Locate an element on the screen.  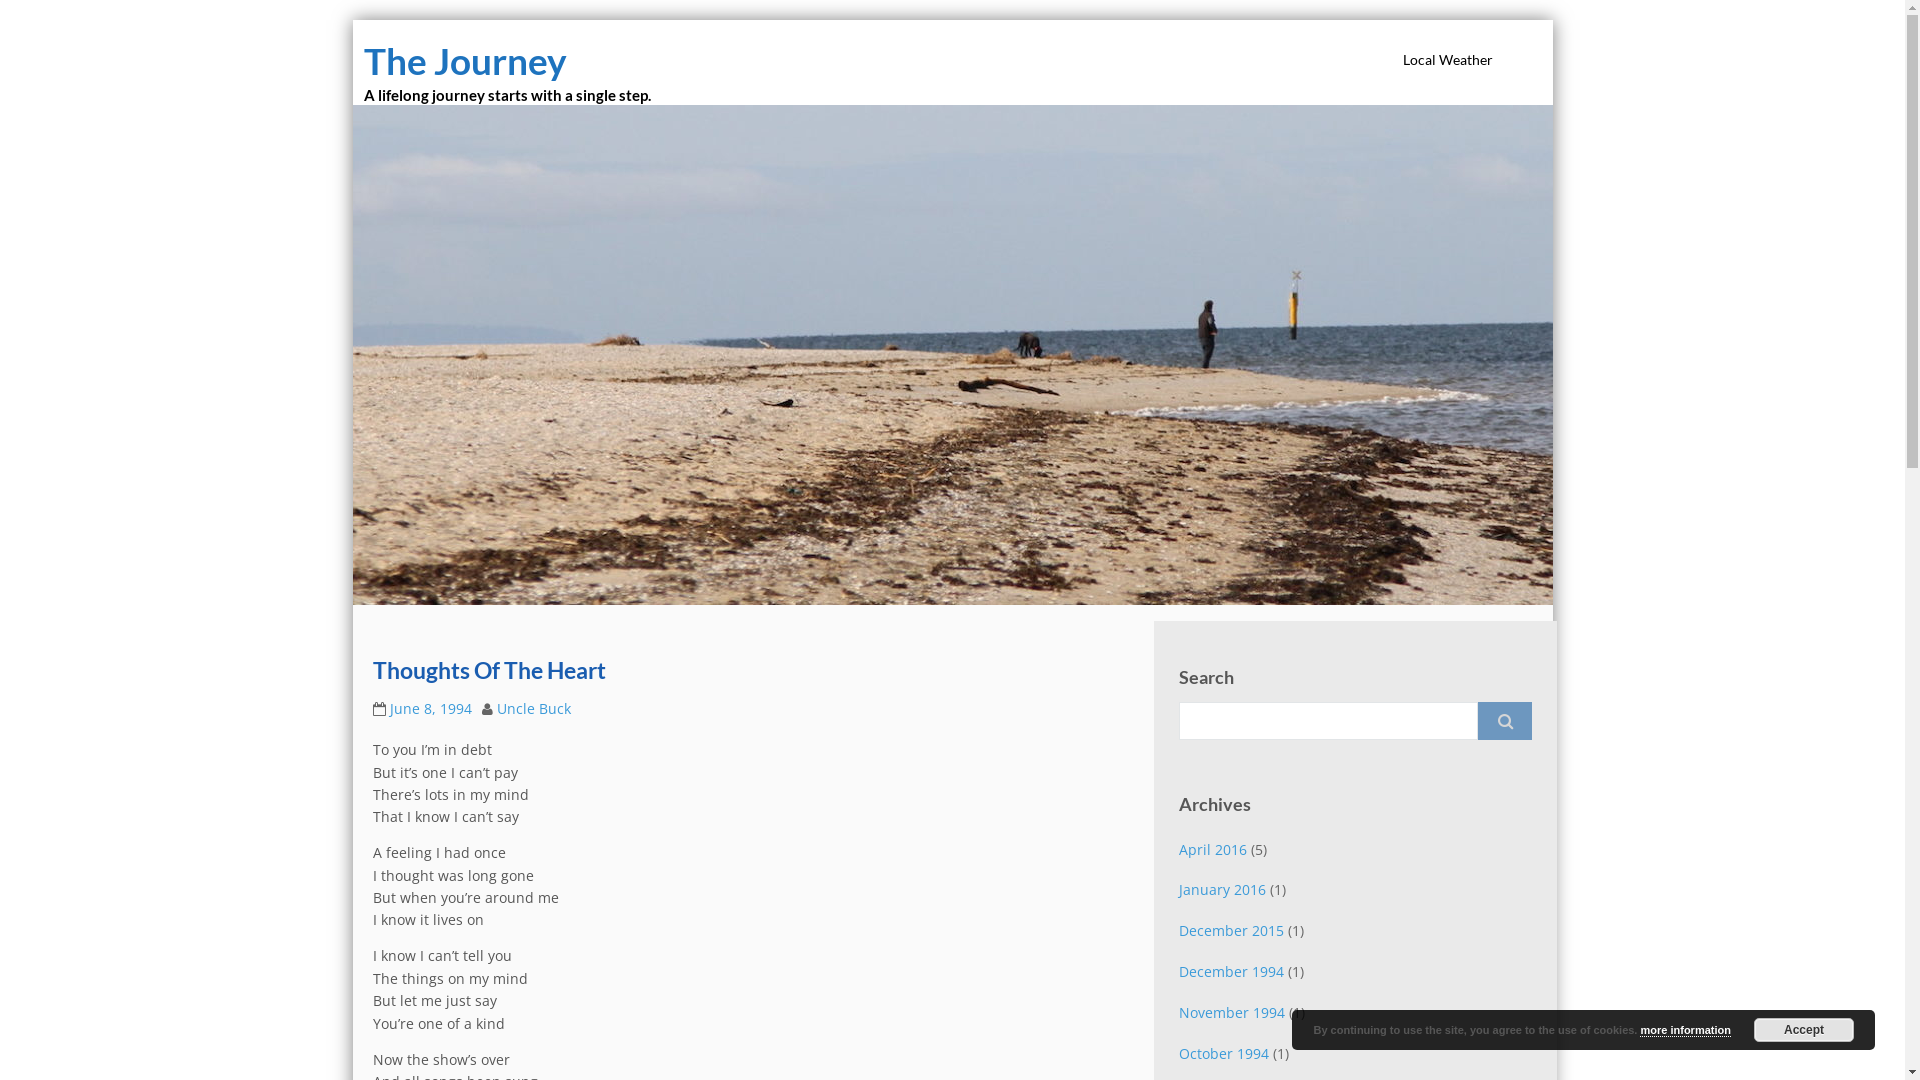
December 2015 is located at coordinates (1232, 930).